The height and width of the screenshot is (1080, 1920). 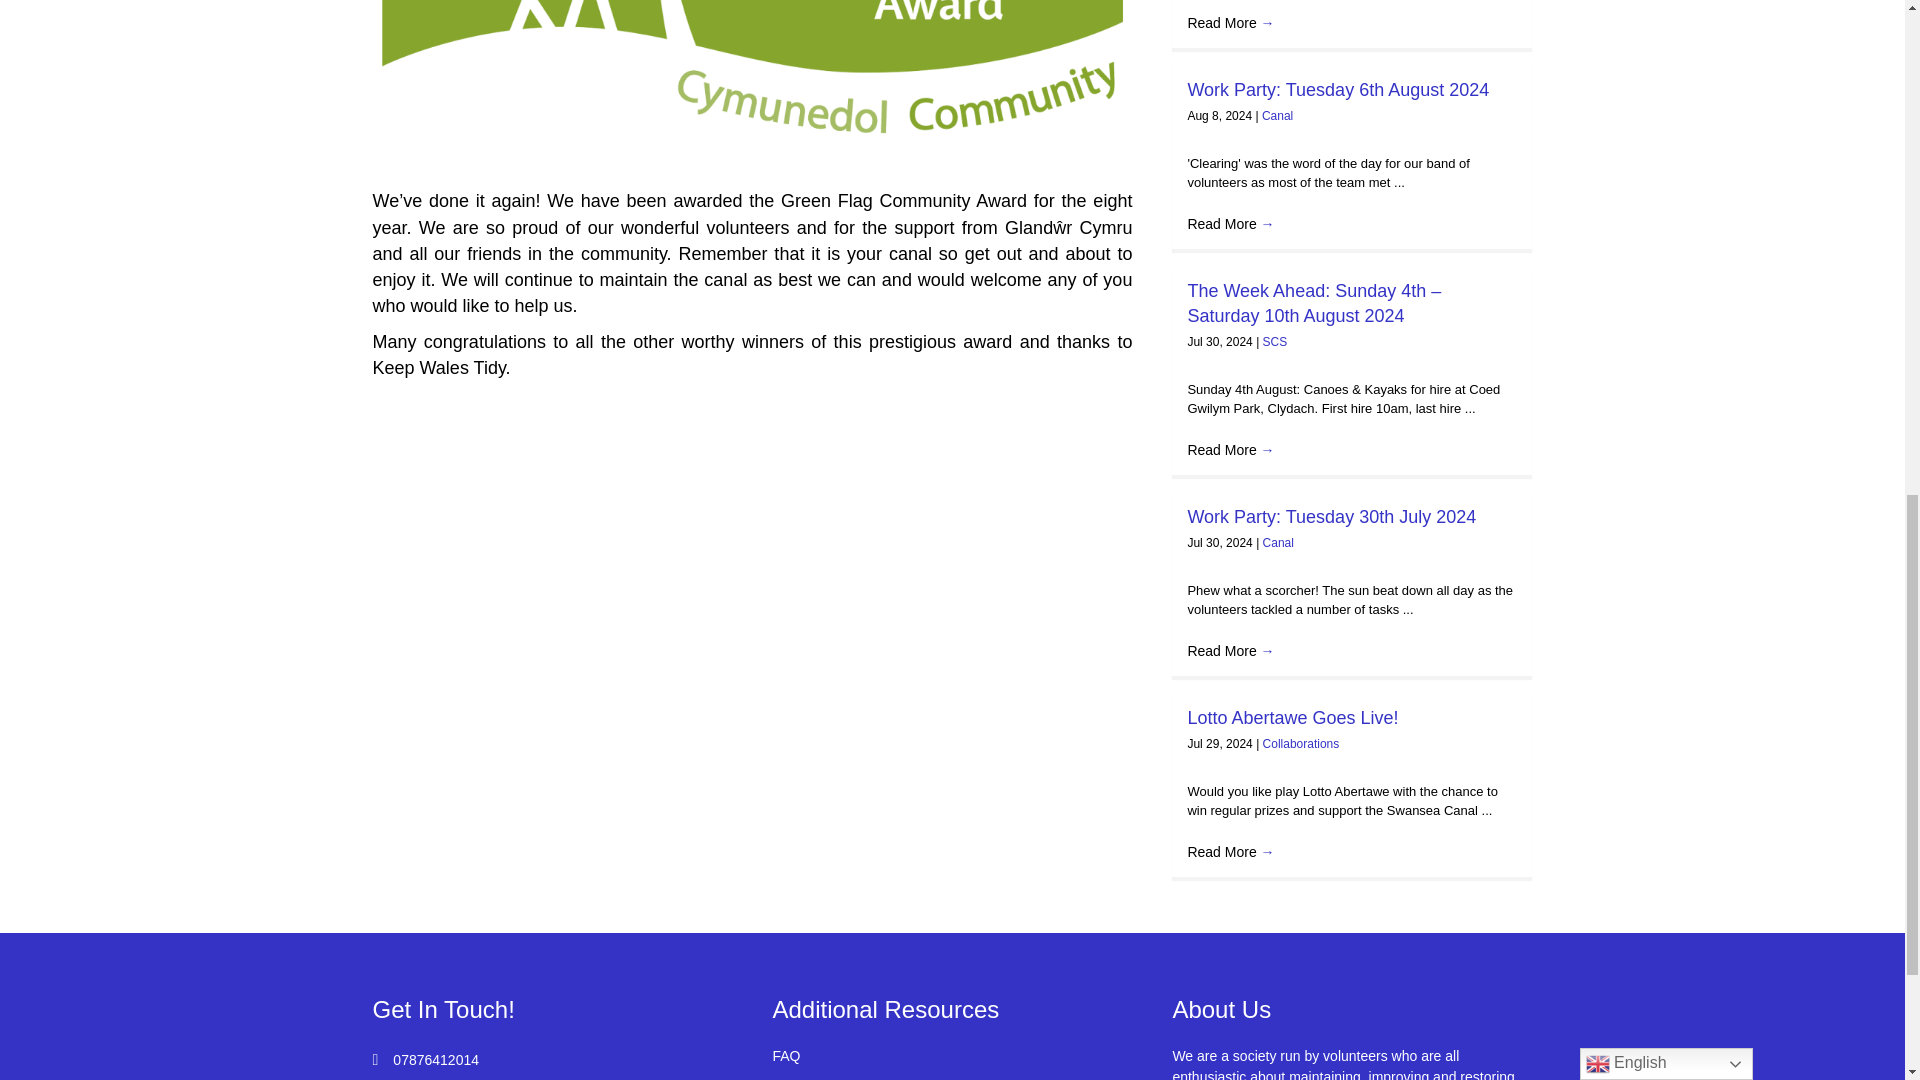 What do you see at coordinates (1230, 224) in the screenshot?
I see `Read More` at bounding box center [1230, 224].